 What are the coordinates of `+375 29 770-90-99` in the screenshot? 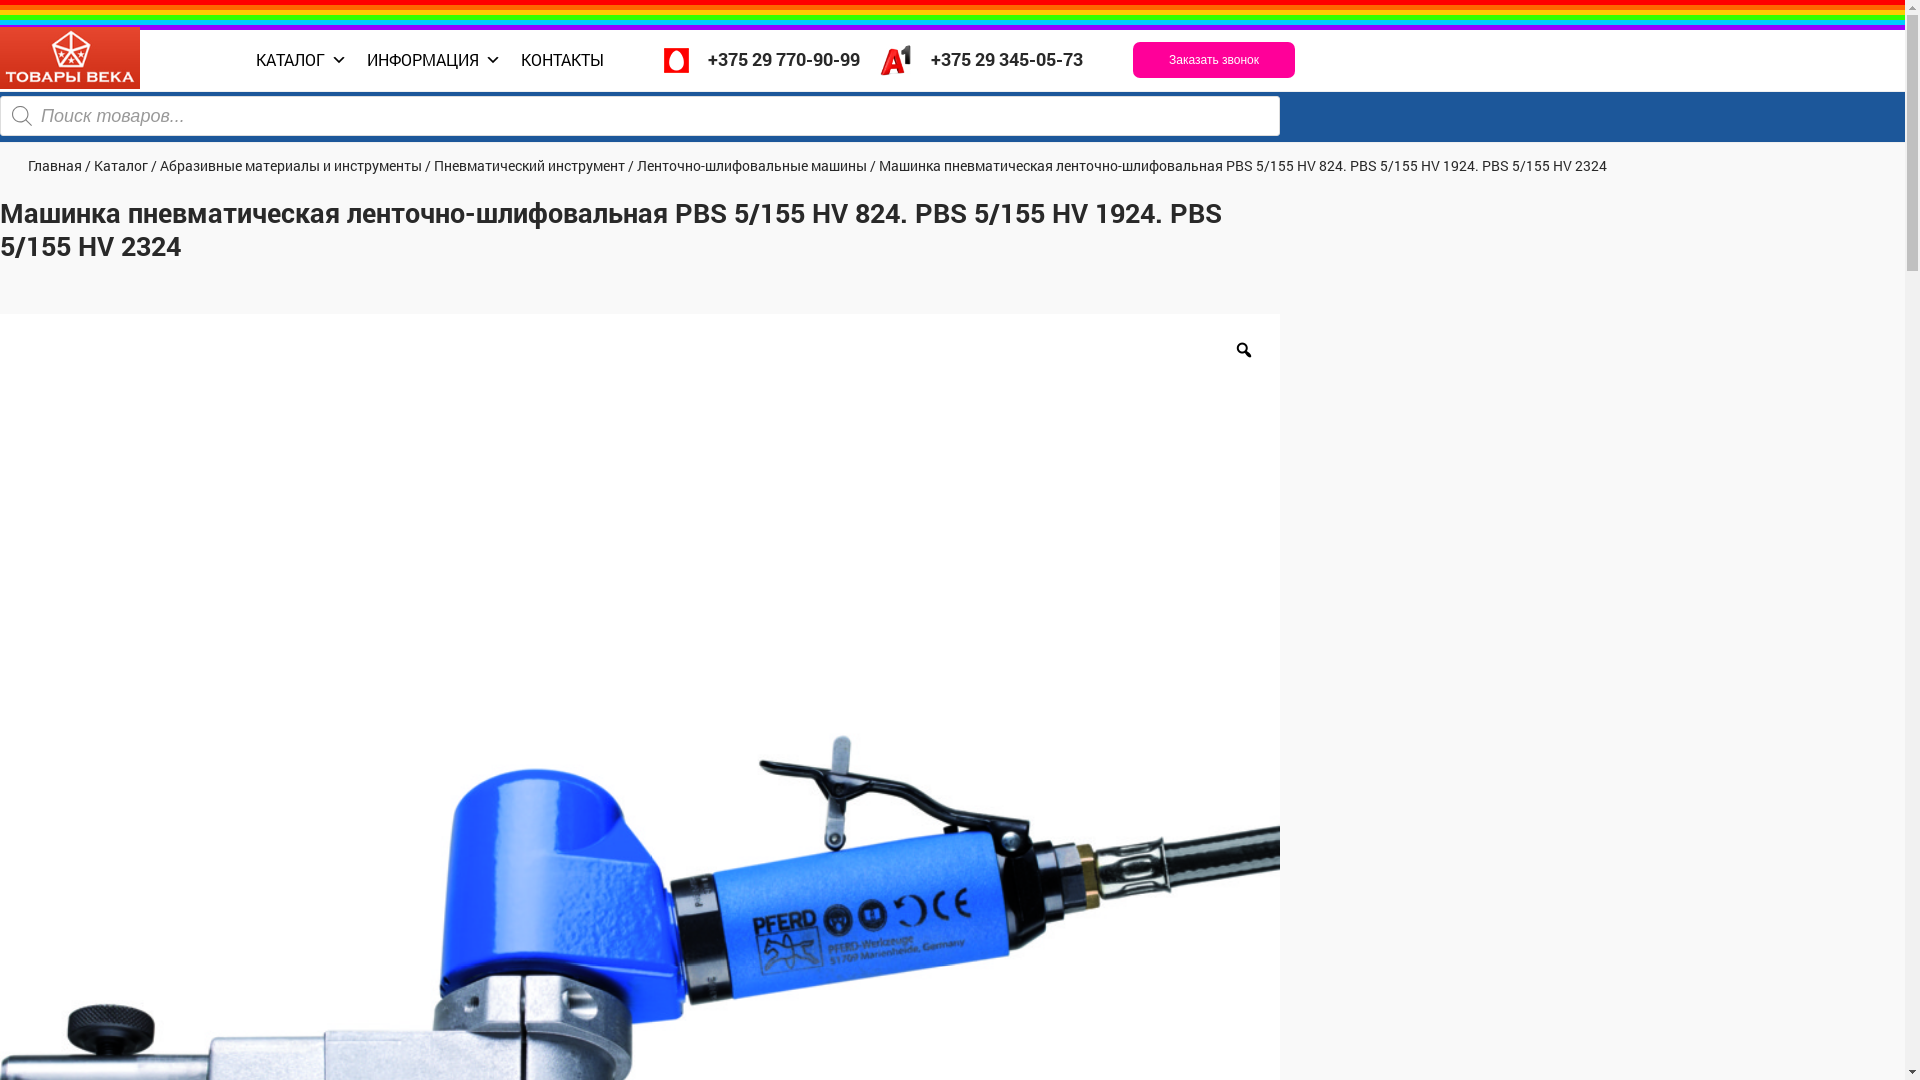 It's located at (762, 60).